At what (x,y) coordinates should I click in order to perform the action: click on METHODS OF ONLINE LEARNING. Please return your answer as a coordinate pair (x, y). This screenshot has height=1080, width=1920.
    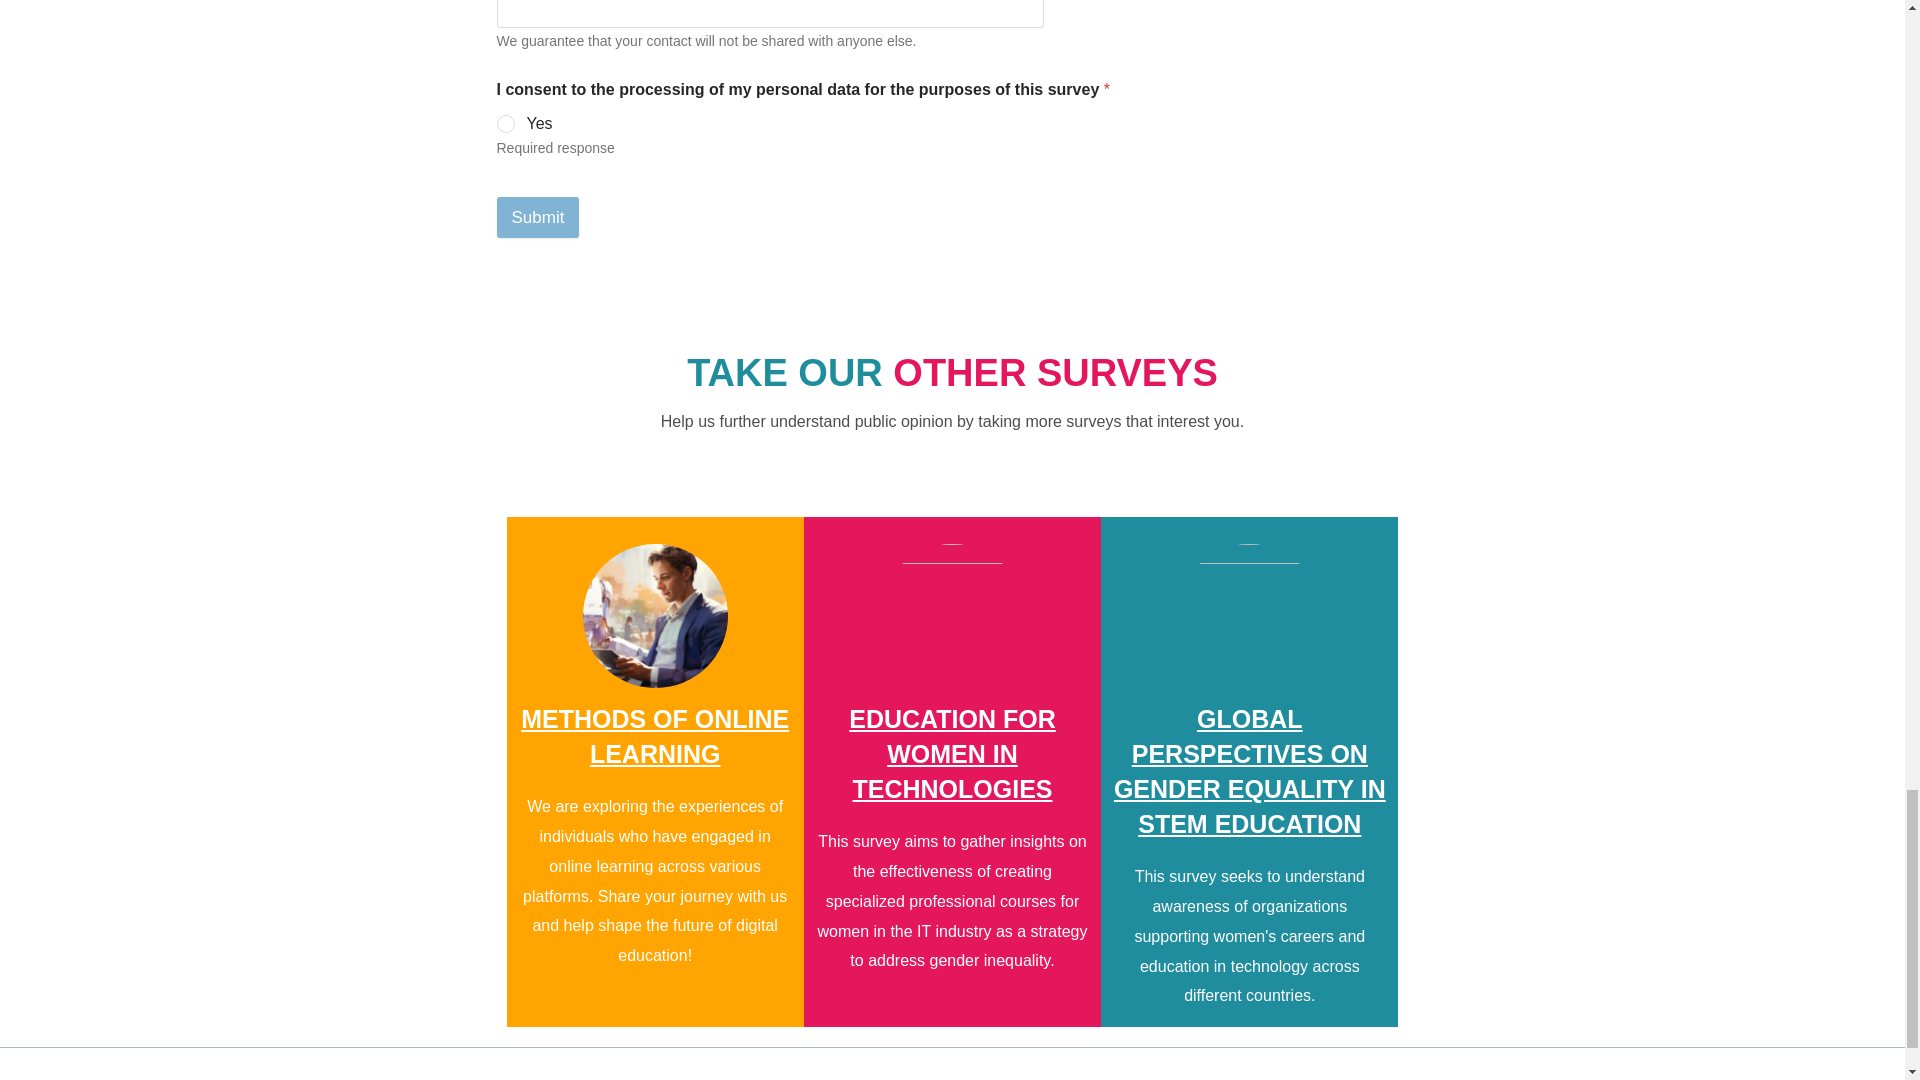
    Looking at the image, I should click on (654, 736).